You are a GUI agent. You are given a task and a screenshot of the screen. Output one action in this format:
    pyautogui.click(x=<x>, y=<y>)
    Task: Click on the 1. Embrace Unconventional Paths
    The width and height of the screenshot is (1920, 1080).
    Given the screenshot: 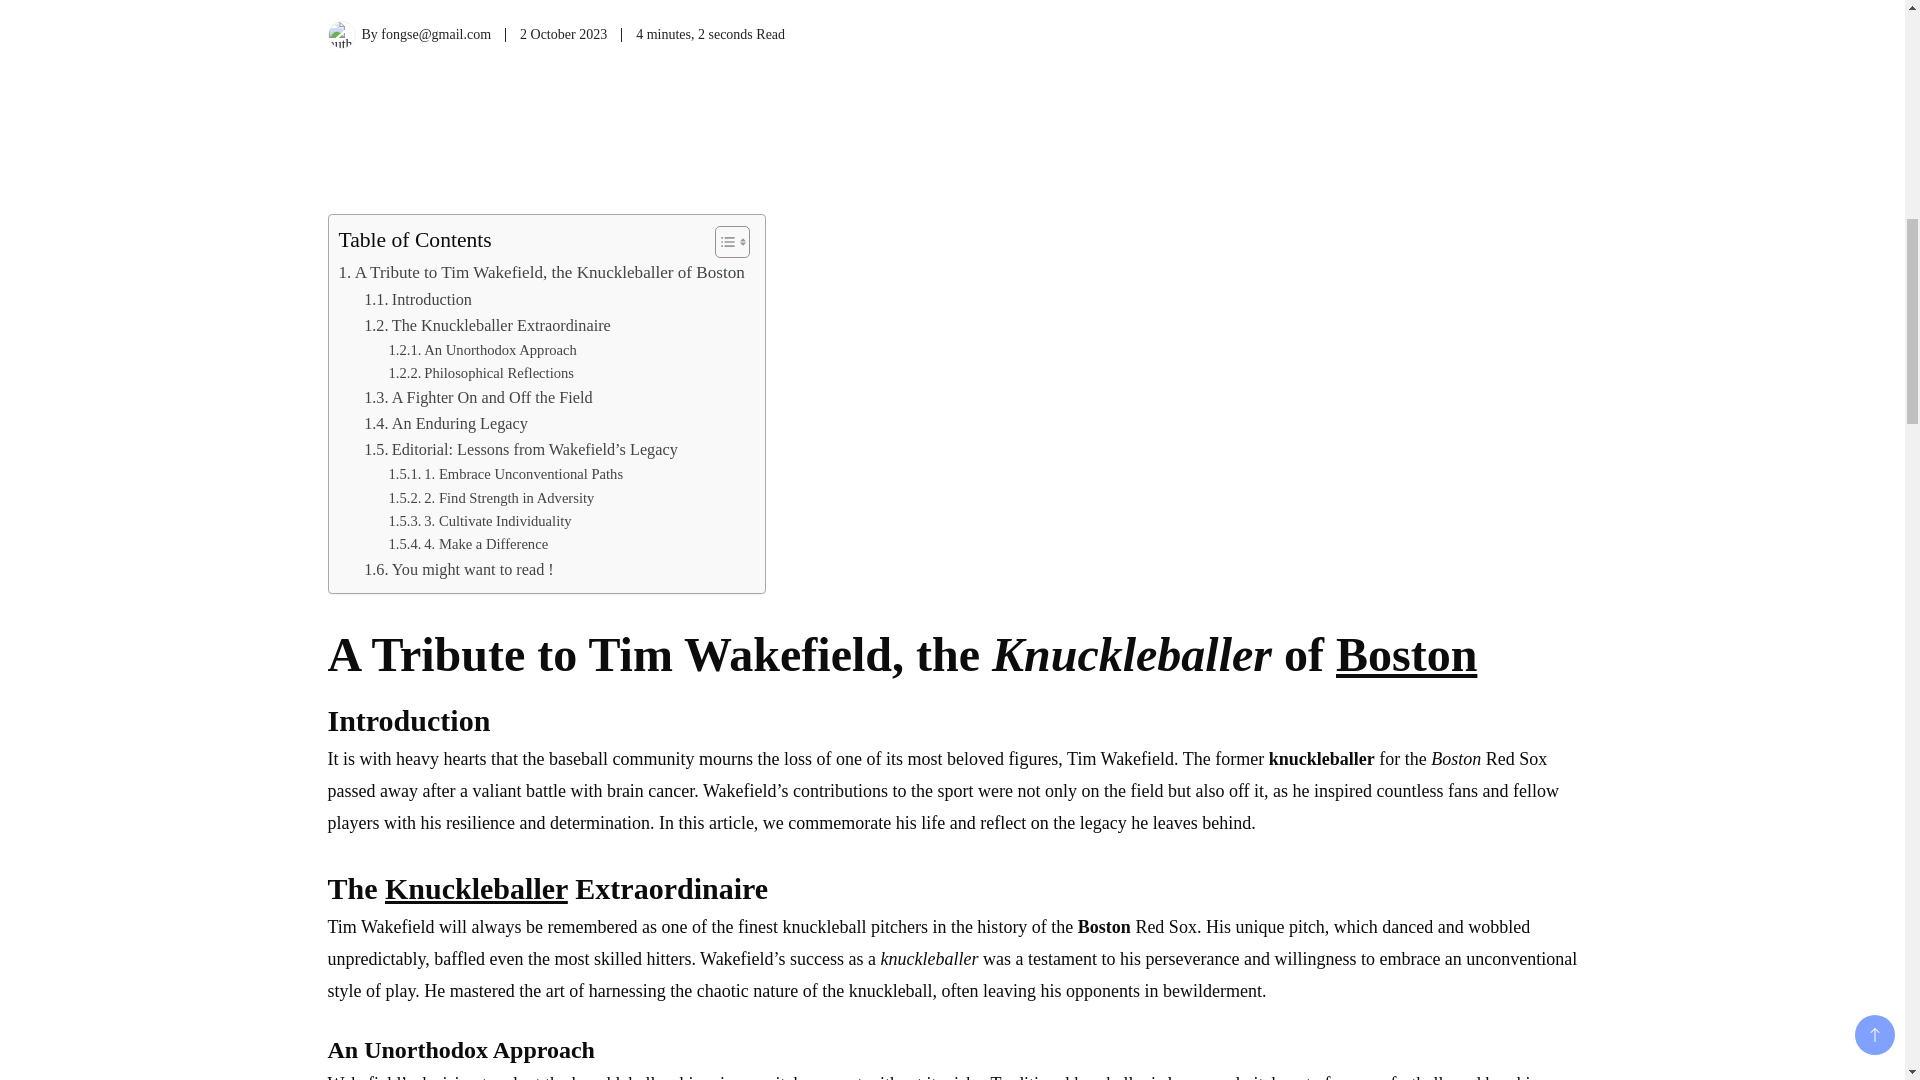 What is the action you would take?
    pyautogui.click(x=504, y=474)
    